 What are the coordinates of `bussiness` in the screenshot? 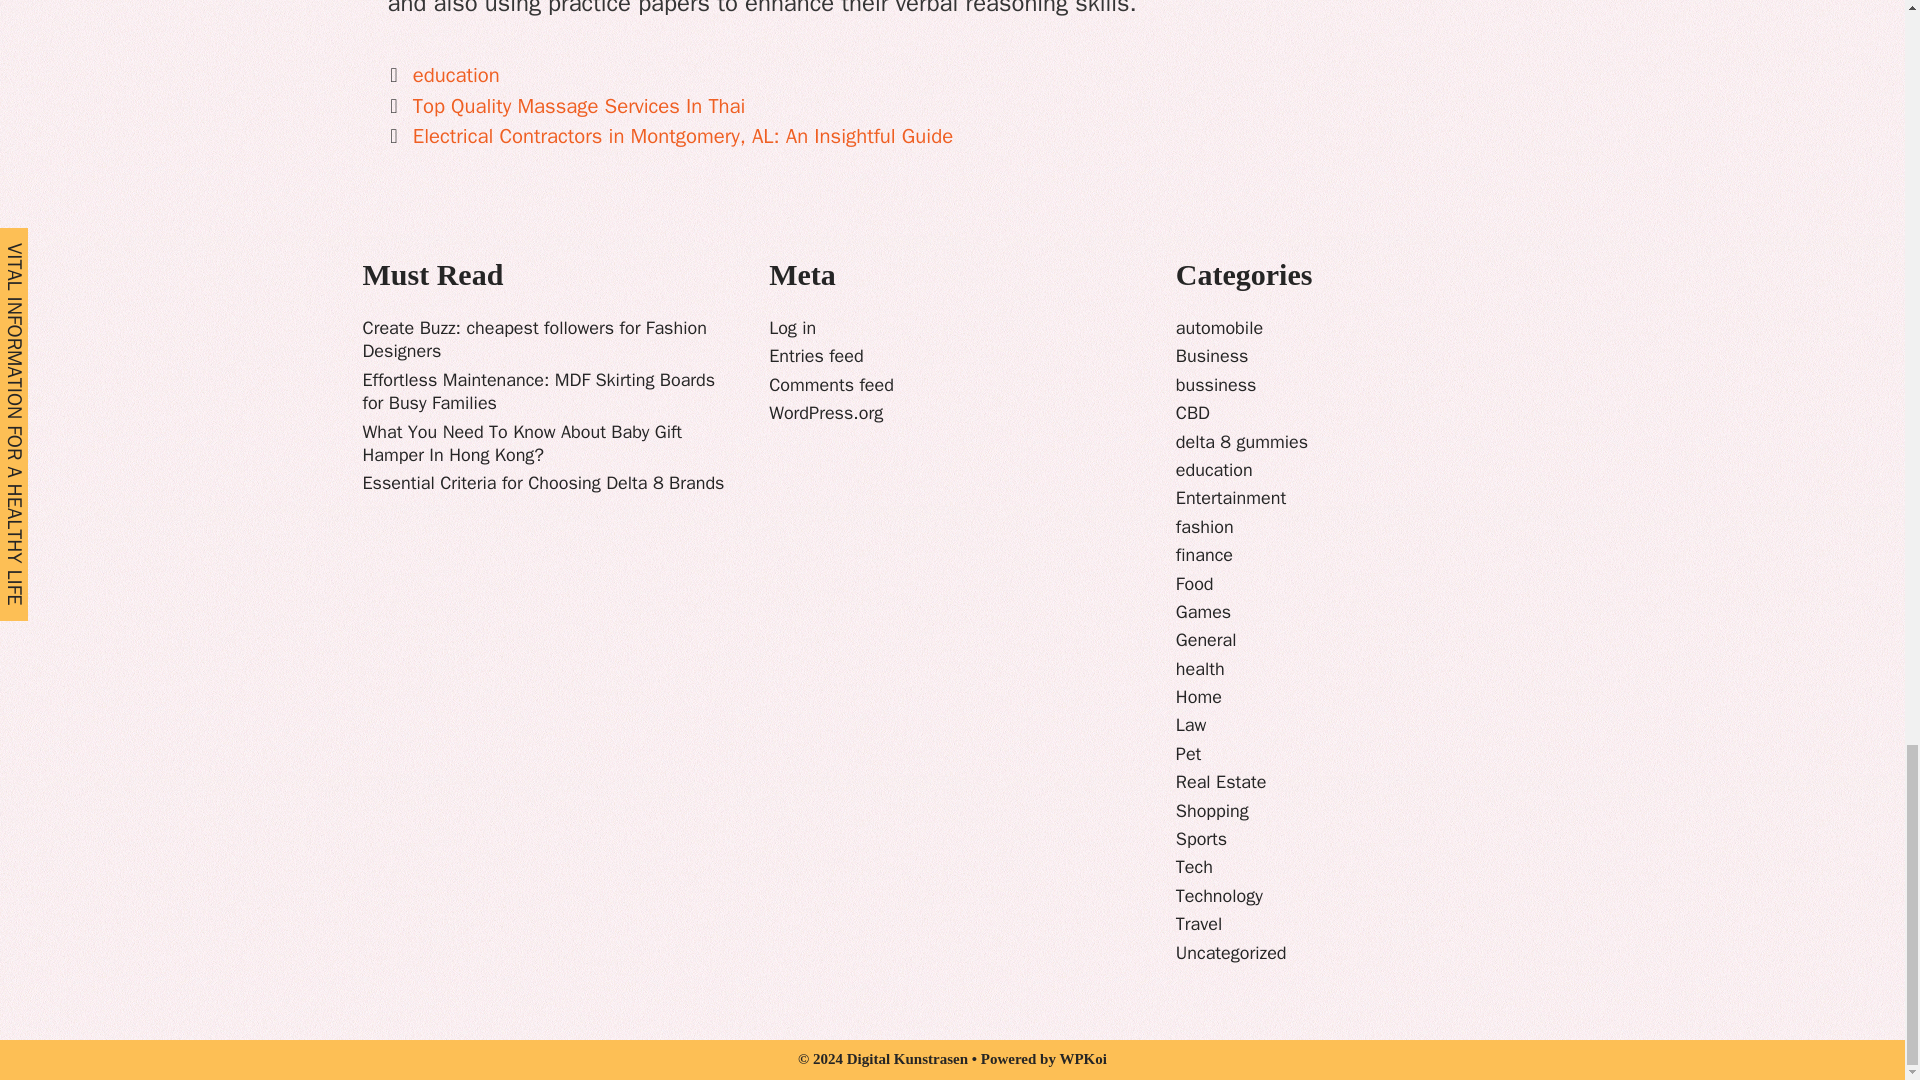 It's located at (1216, 384).